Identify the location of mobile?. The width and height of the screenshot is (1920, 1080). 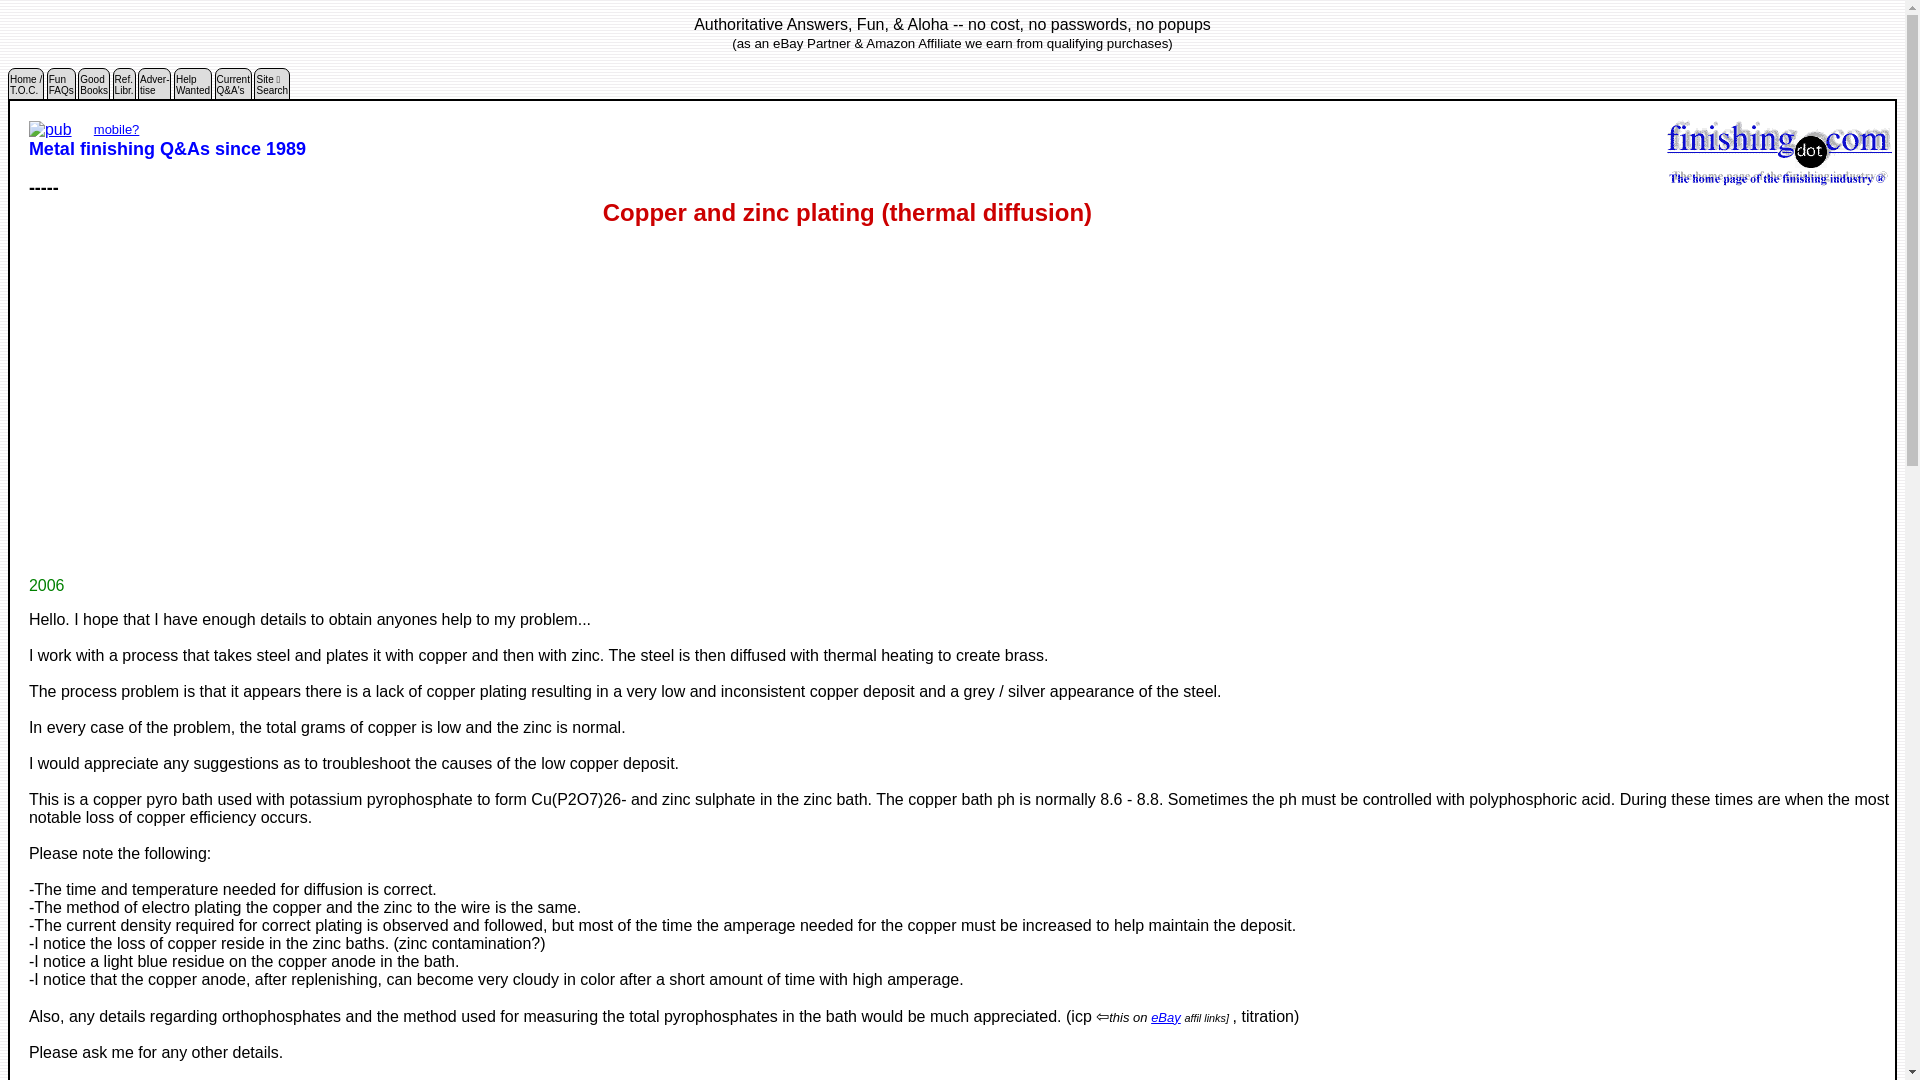
(271, 88).